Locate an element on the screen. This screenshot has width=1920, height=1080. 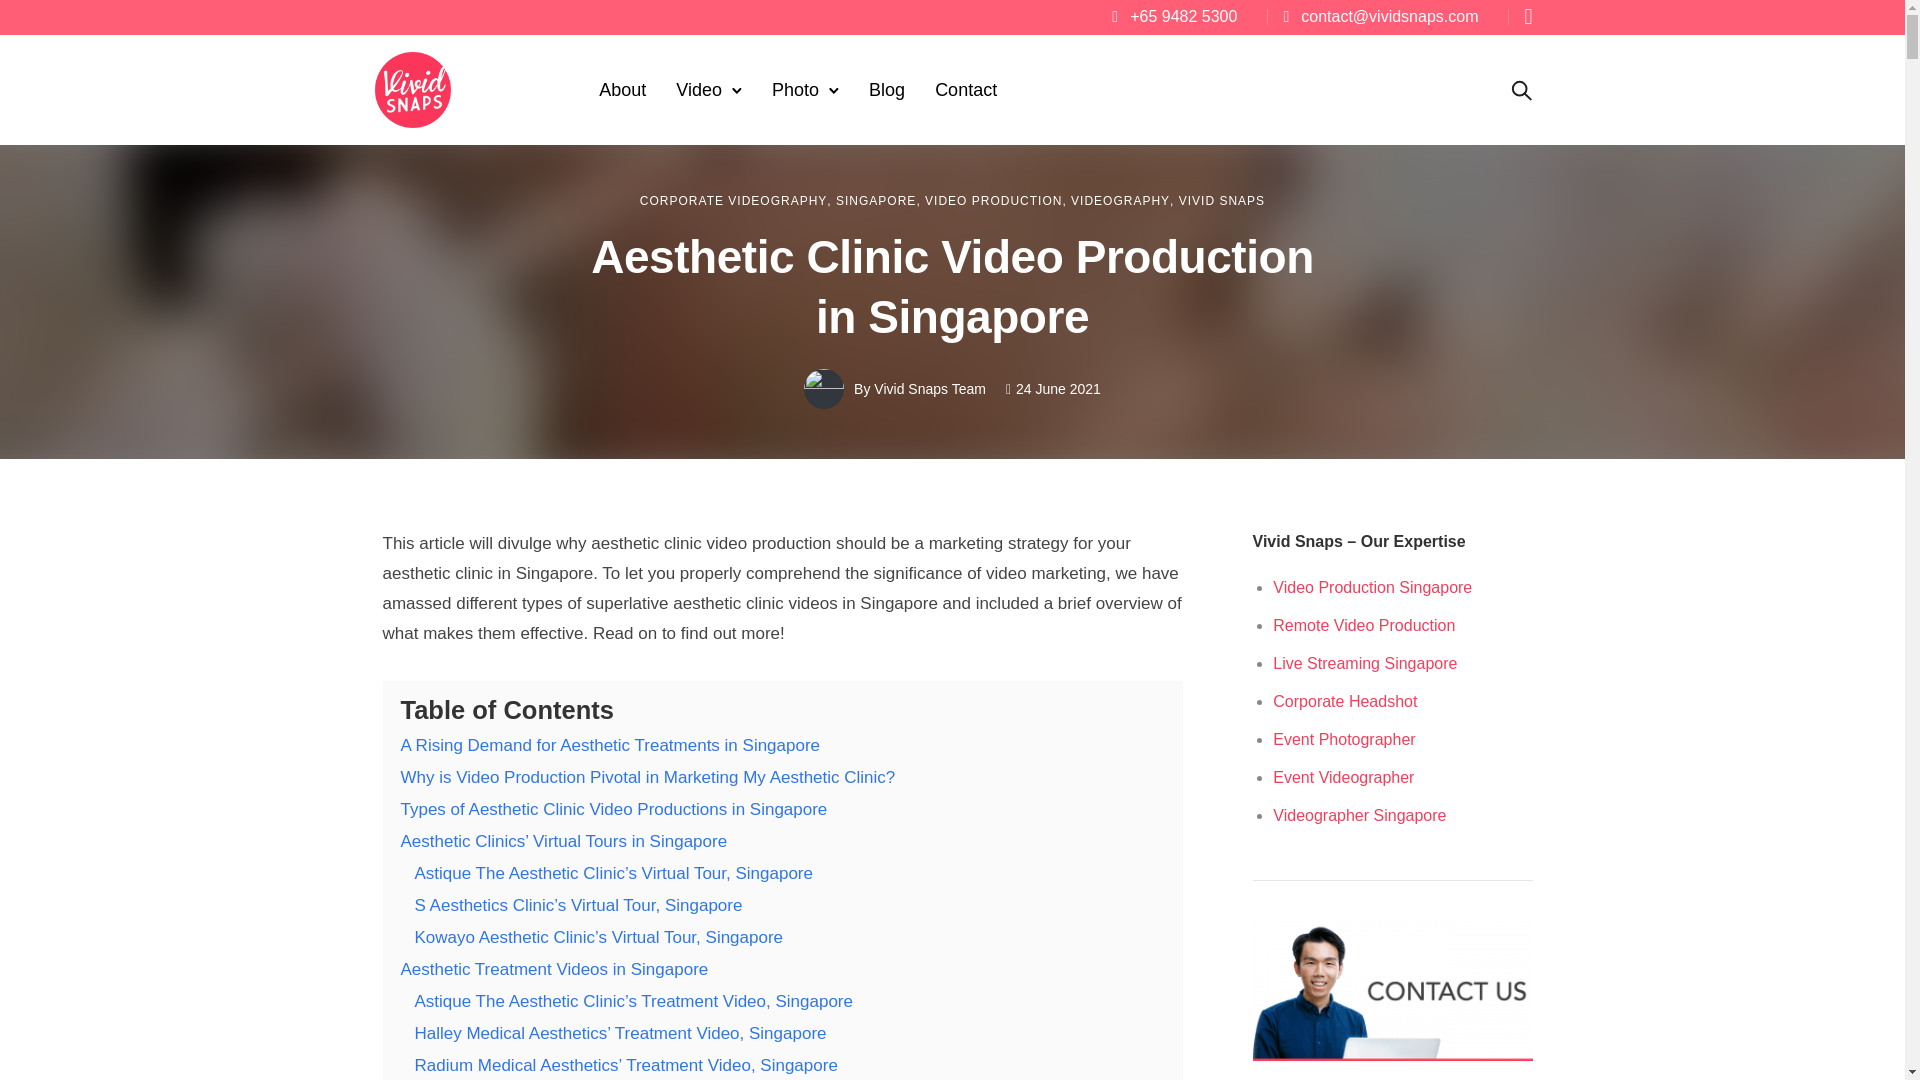
CORPORATE VIDEOGRAPHY is located at coordinates (733, 201).